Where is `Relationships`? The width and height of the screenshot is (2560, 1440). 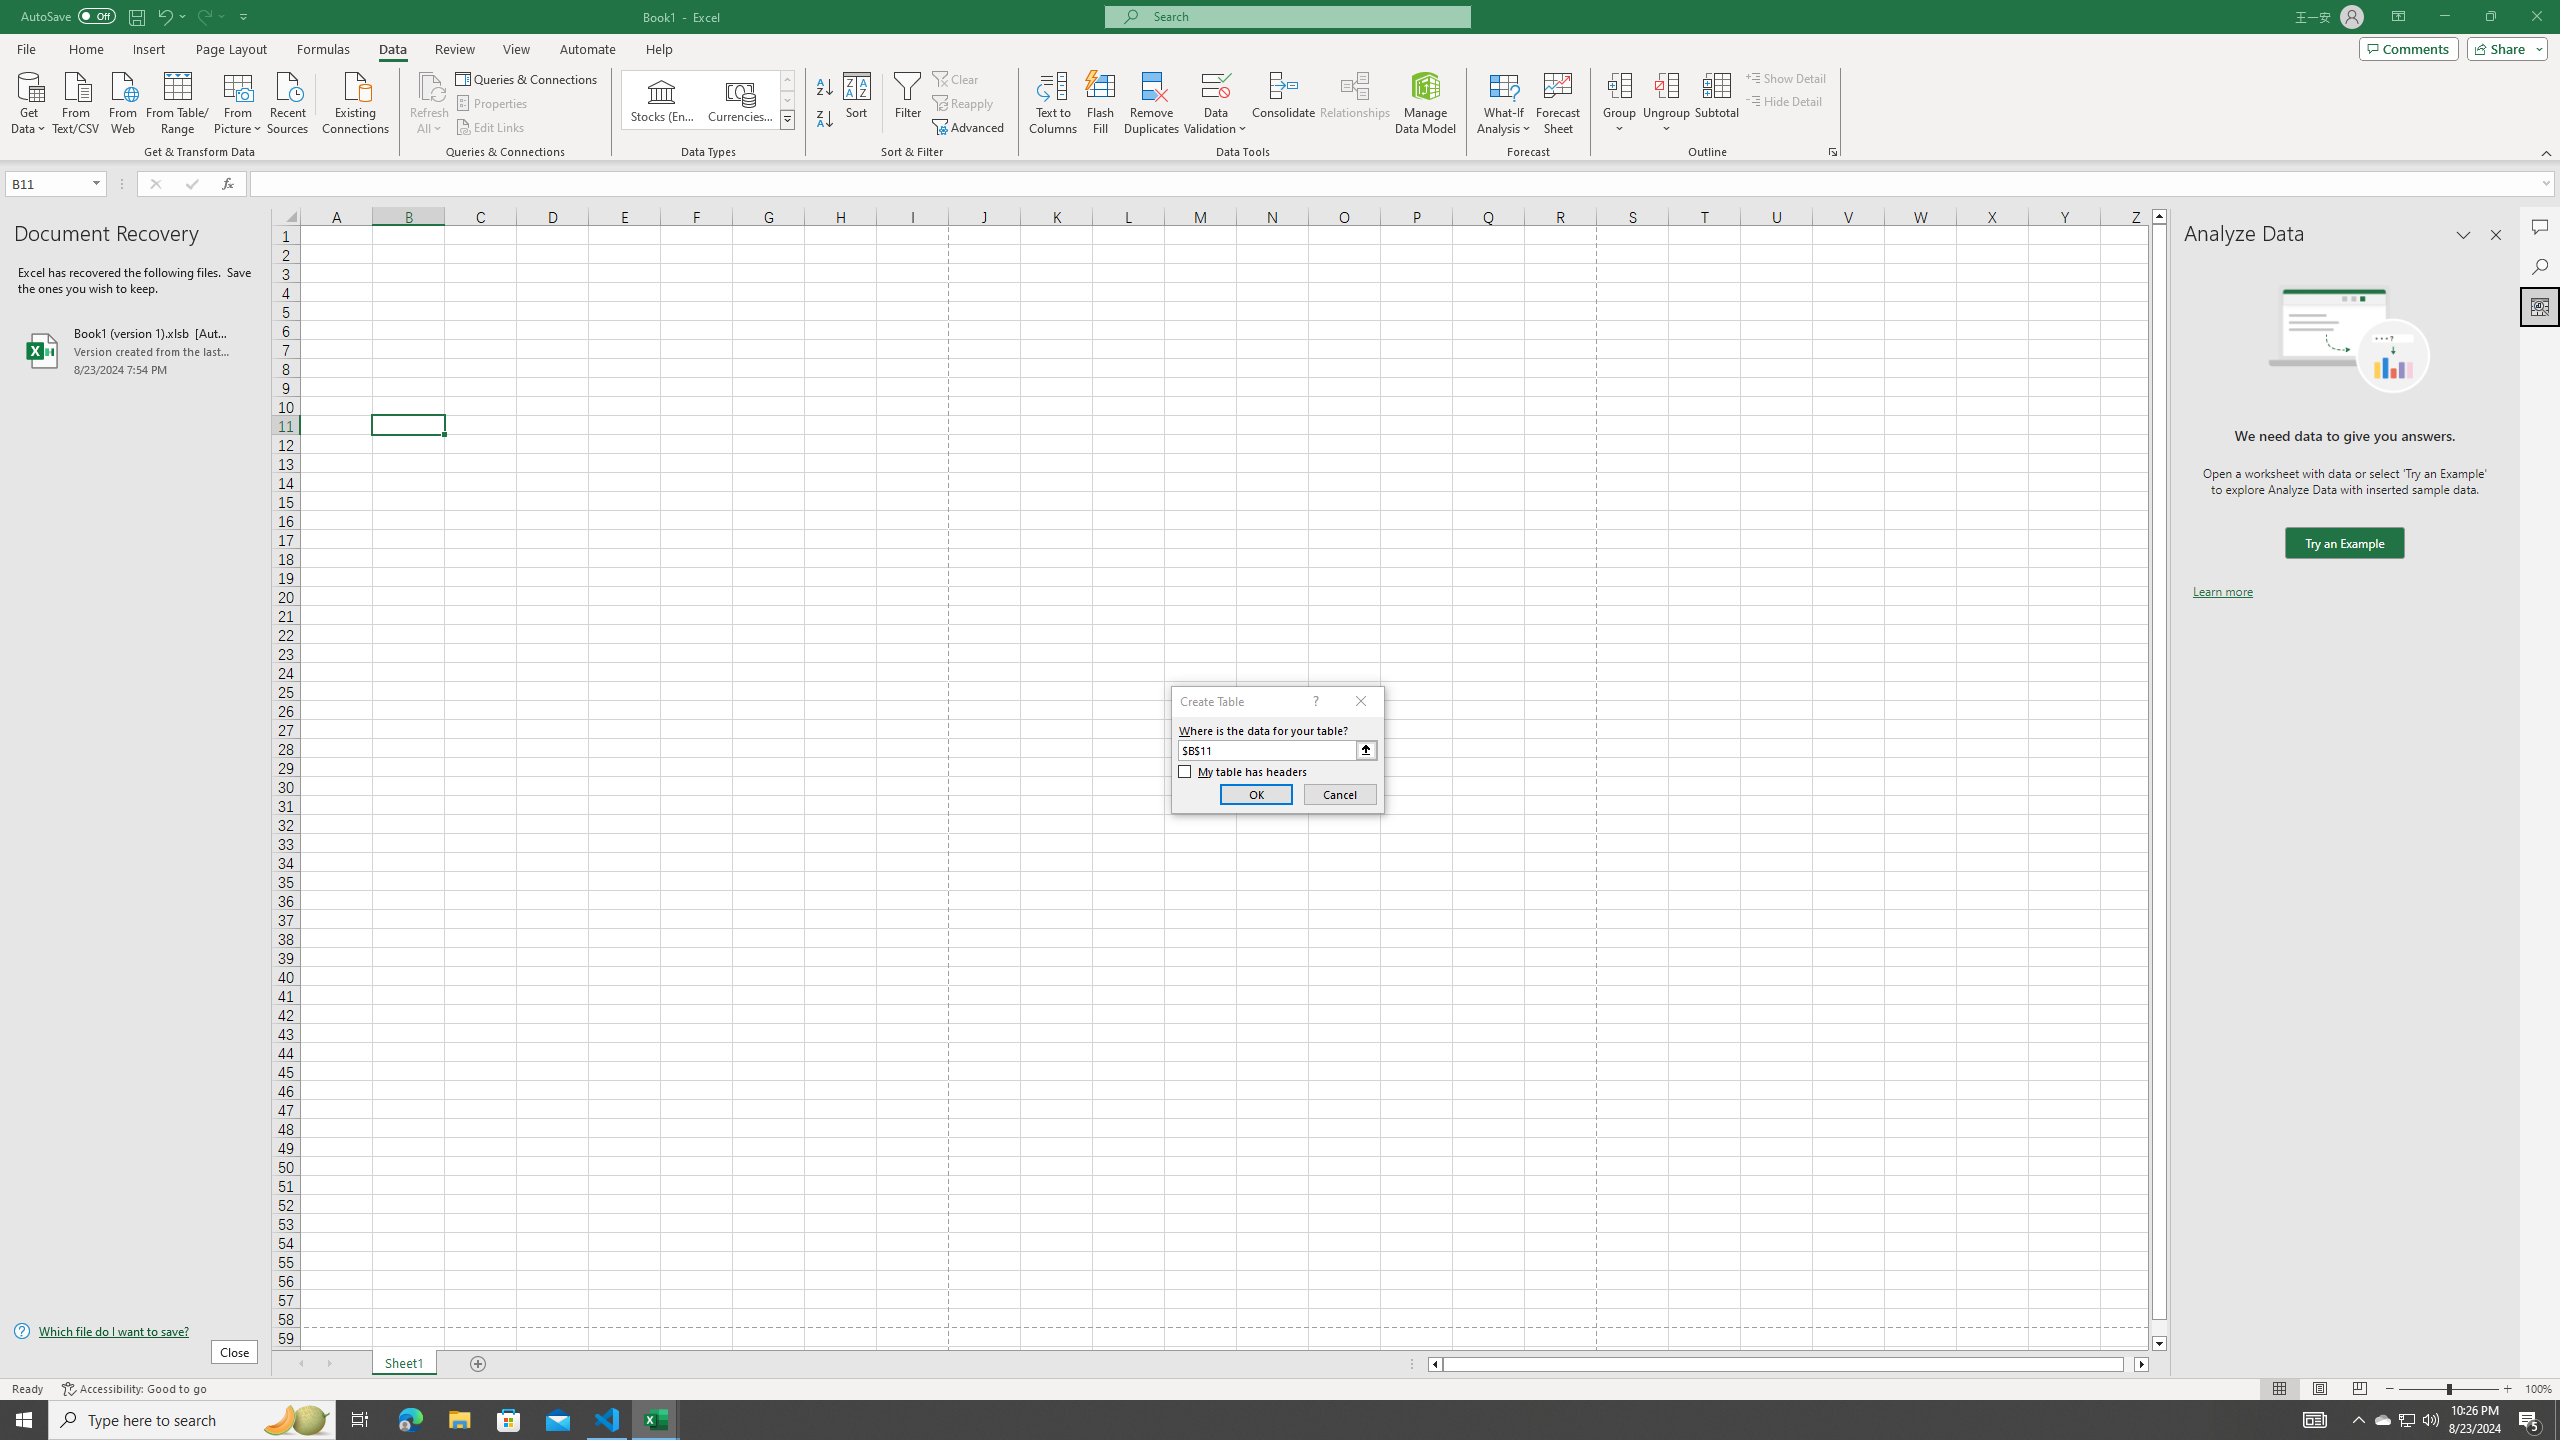
Relationships is located at coordinates (1355, 103).